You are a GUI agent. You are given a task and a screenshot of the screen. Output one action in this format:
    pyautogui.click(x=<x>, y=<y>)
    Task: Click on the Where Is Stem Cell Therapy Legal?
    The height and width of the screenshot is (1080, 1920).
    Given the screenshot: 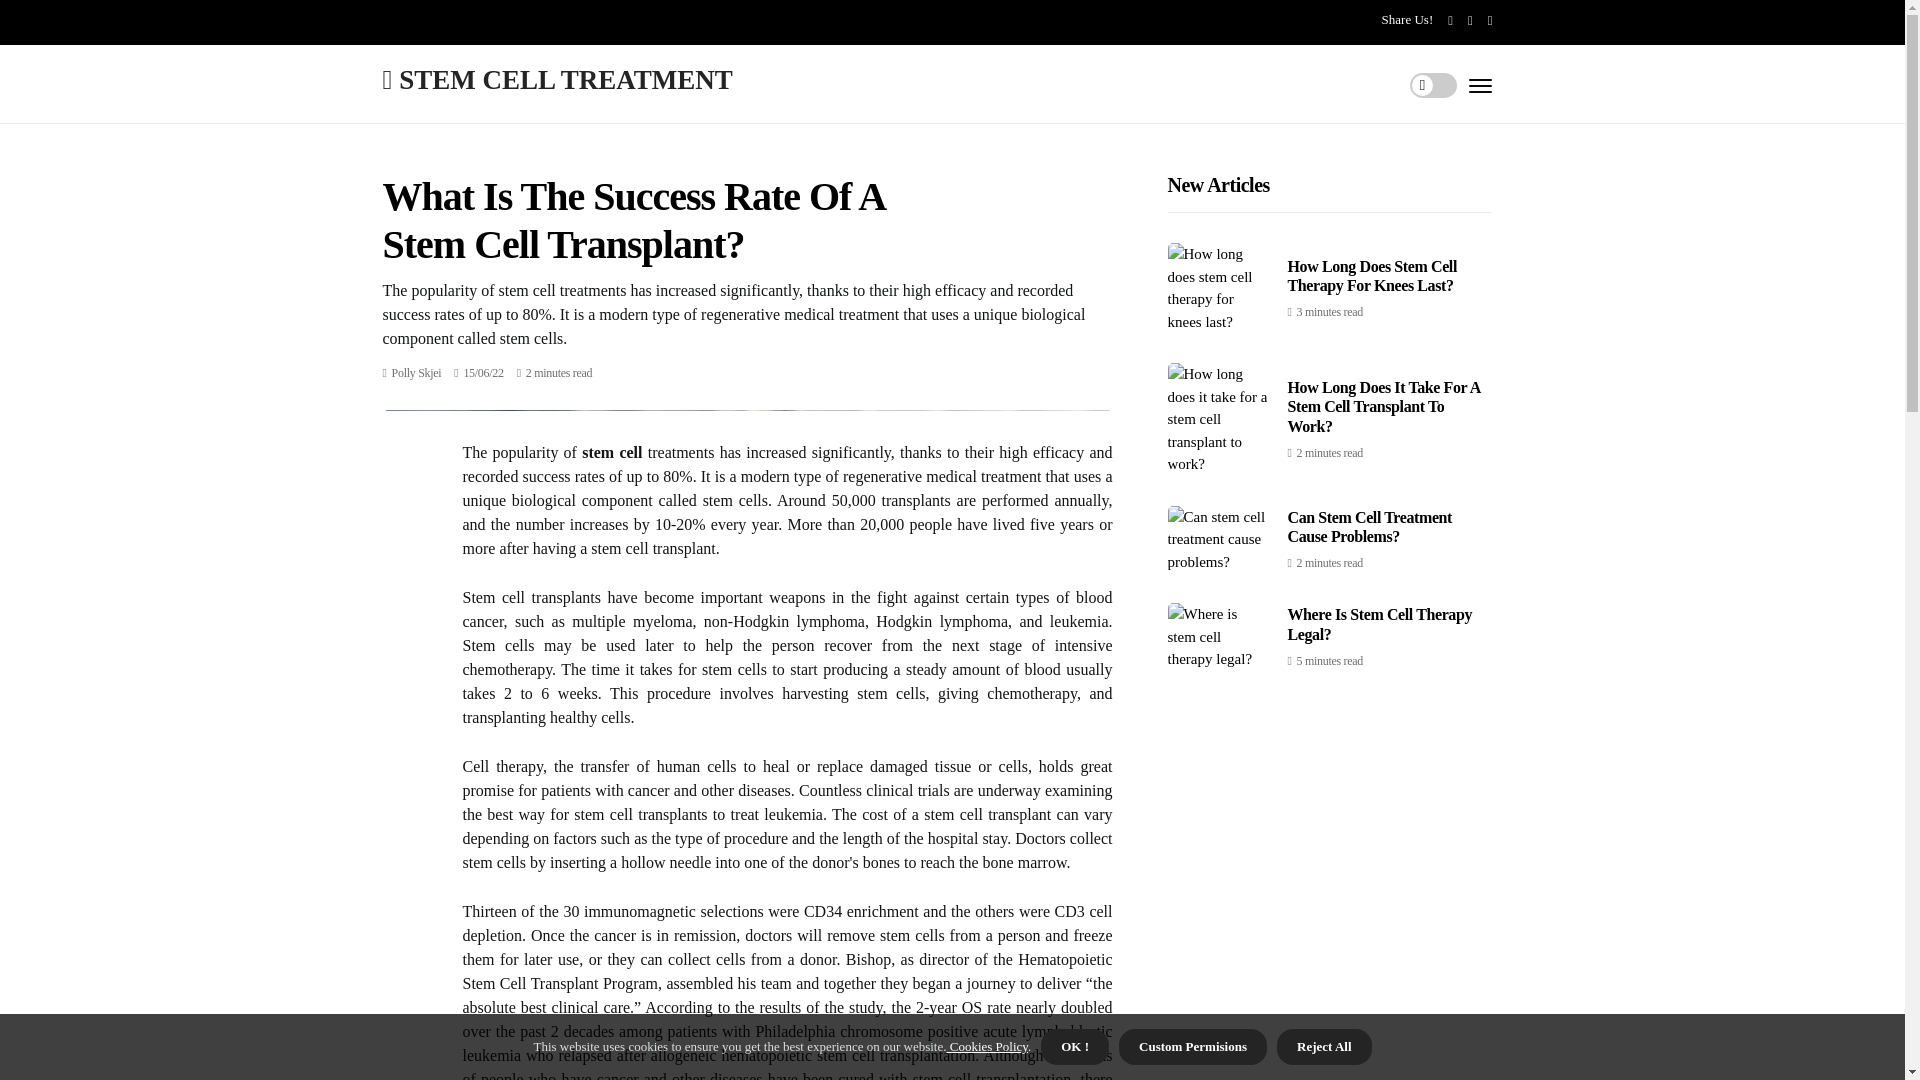 What is the action you would take?
    pyautogui.click(x=1380, y=623)
    